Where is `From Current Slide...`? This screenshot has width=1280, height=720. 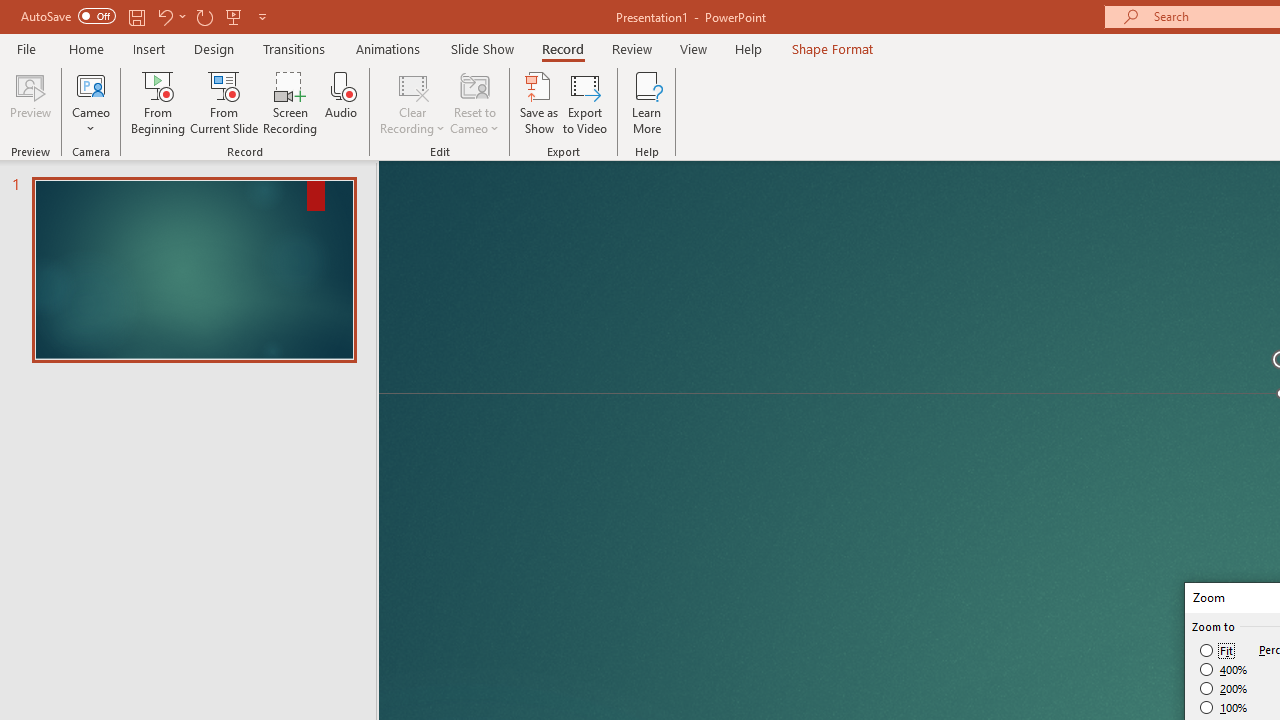 From Current Slide... is located at coordinates (224, 102).